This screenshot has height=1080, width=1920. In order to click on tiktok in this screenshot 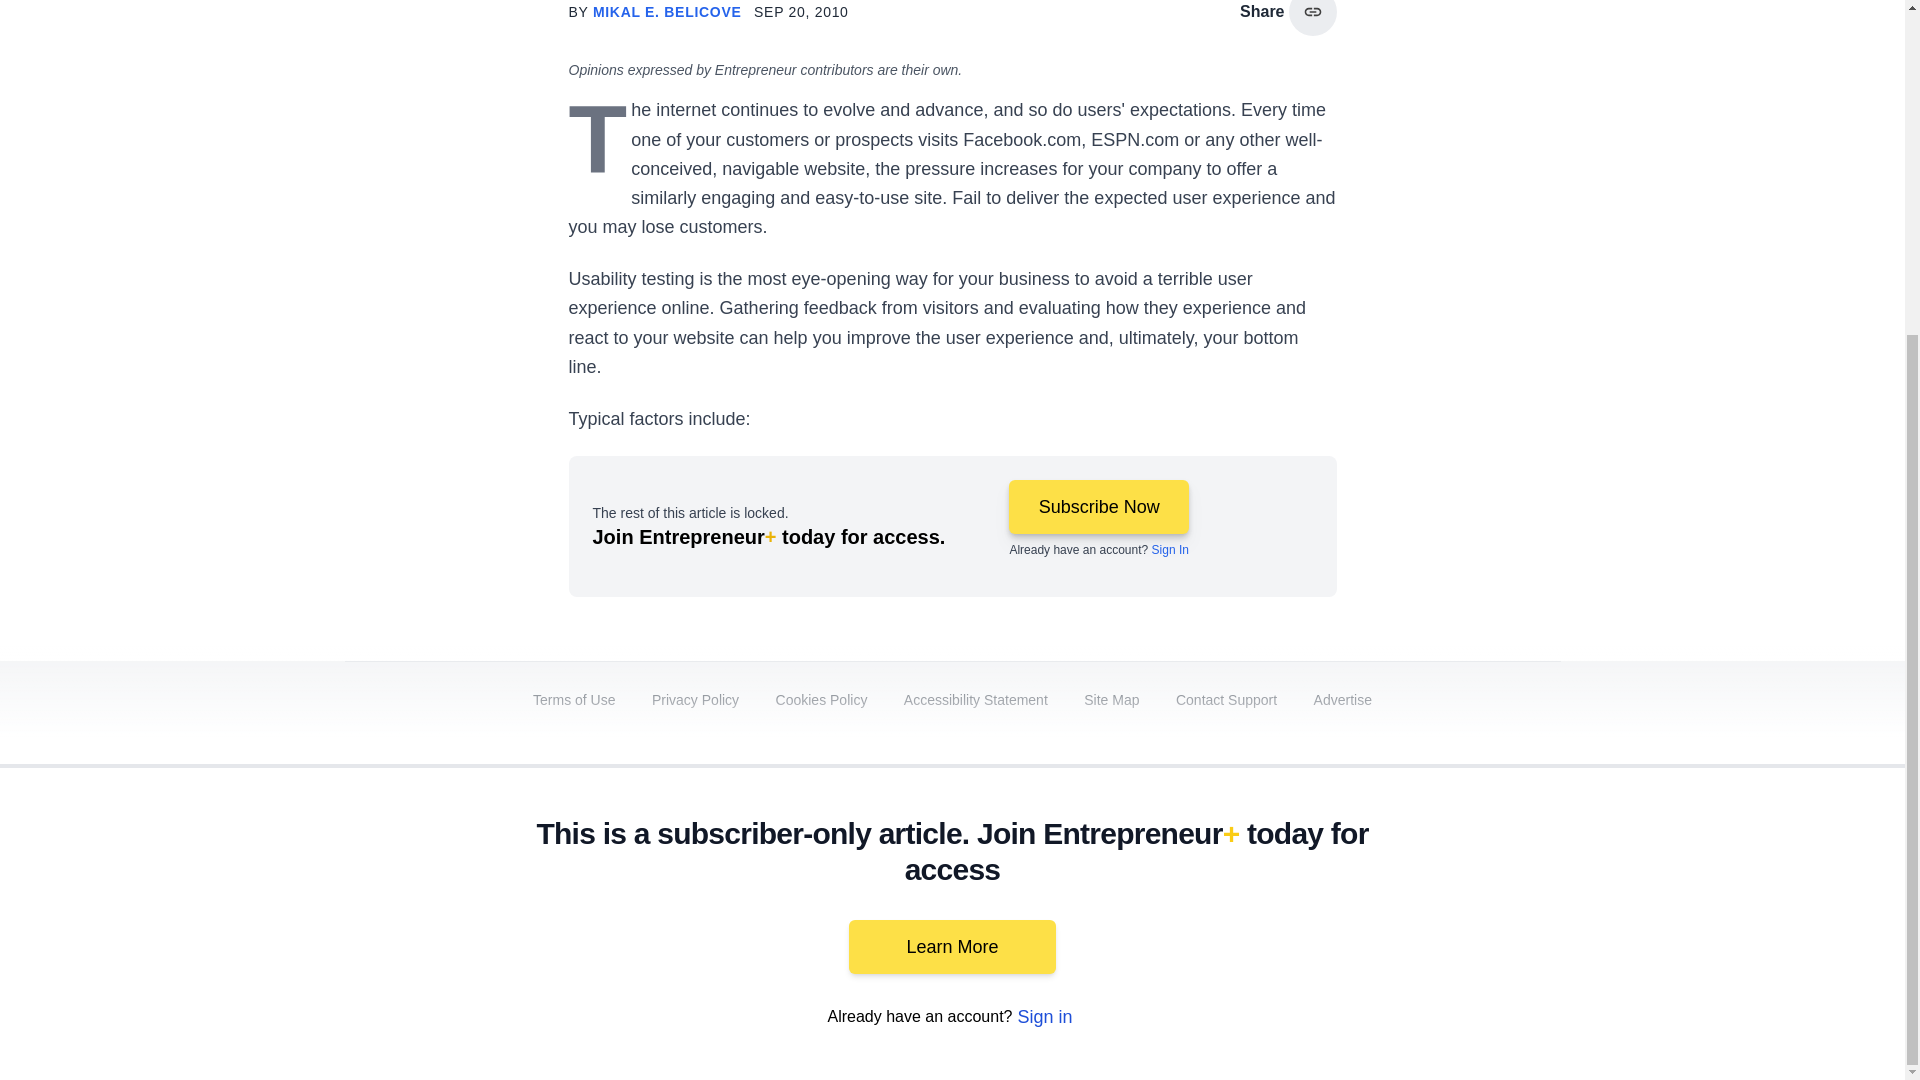, I will do `click(1423, 912)`.